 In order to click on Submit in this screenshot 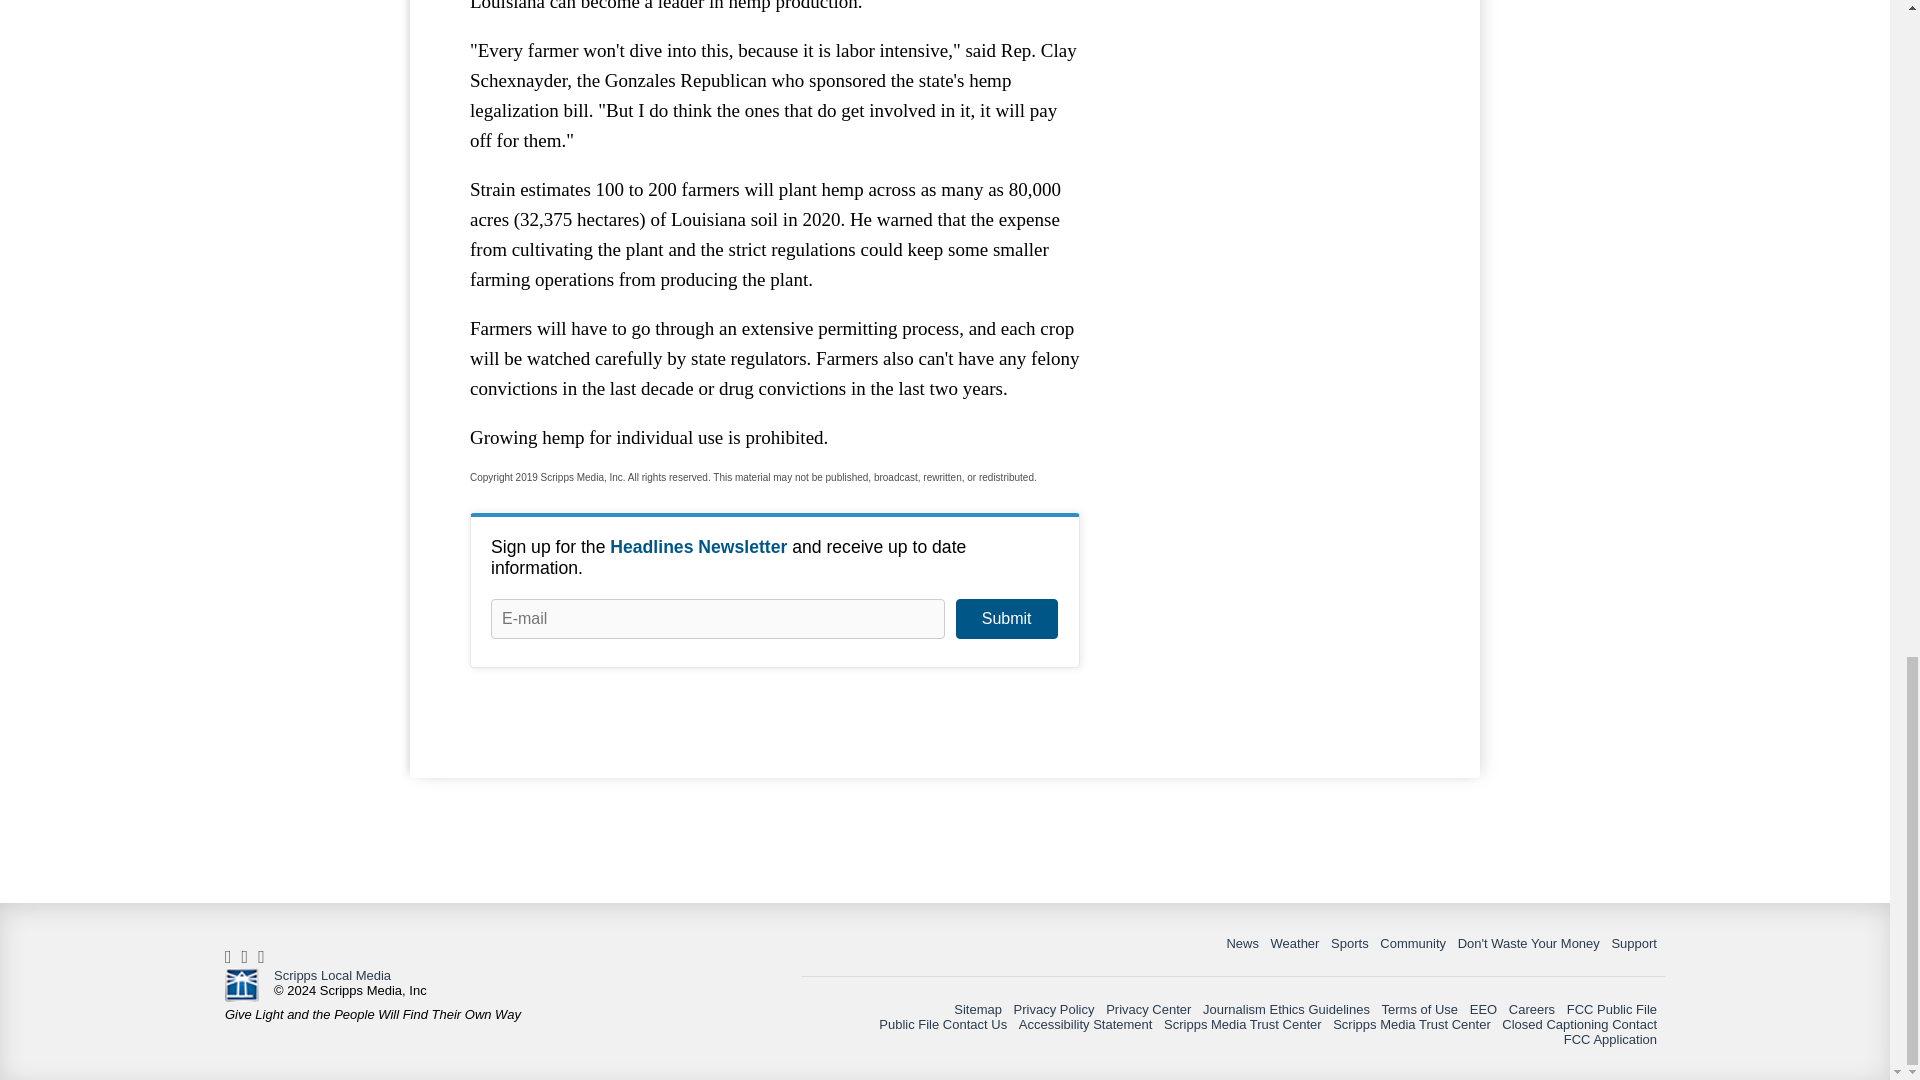, I will do `click(1006, 619)`.